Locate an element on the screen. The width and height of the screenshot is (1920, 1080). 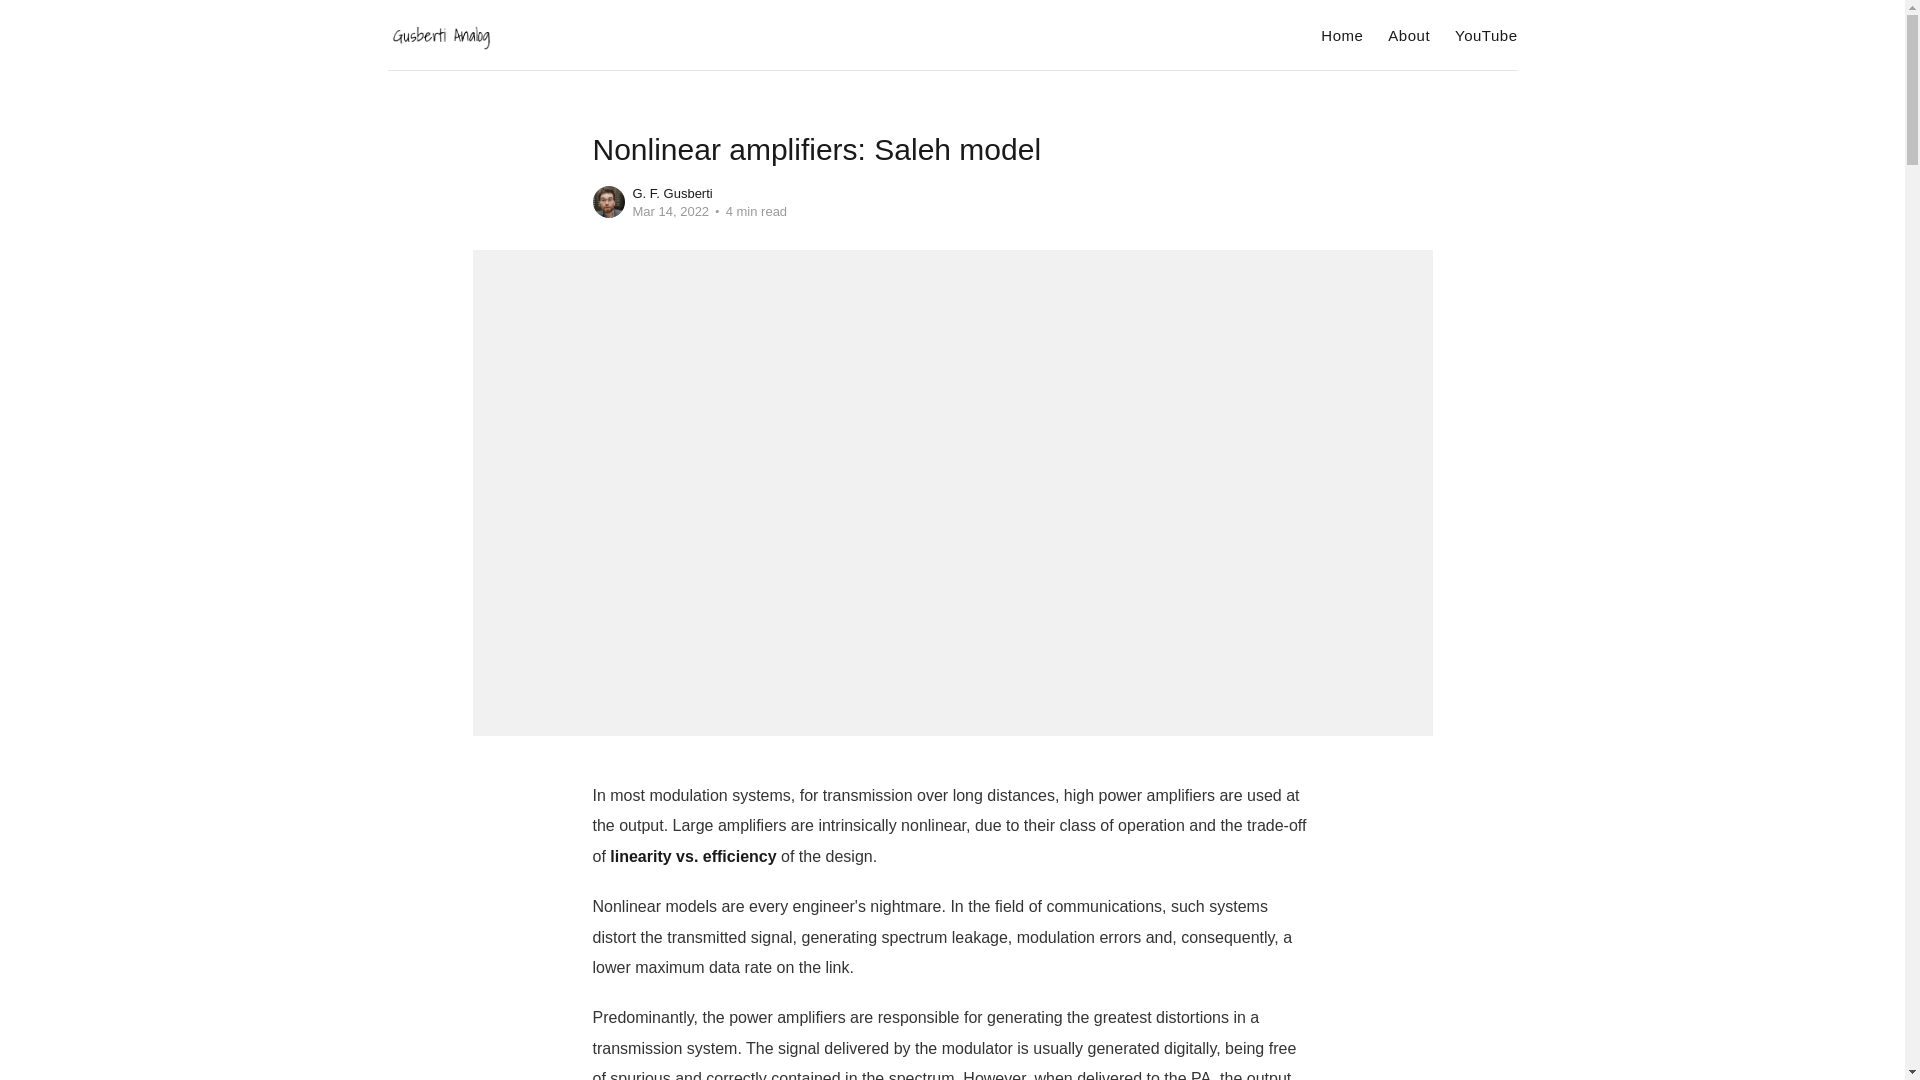
Home is located at coordinates (1342, 36).